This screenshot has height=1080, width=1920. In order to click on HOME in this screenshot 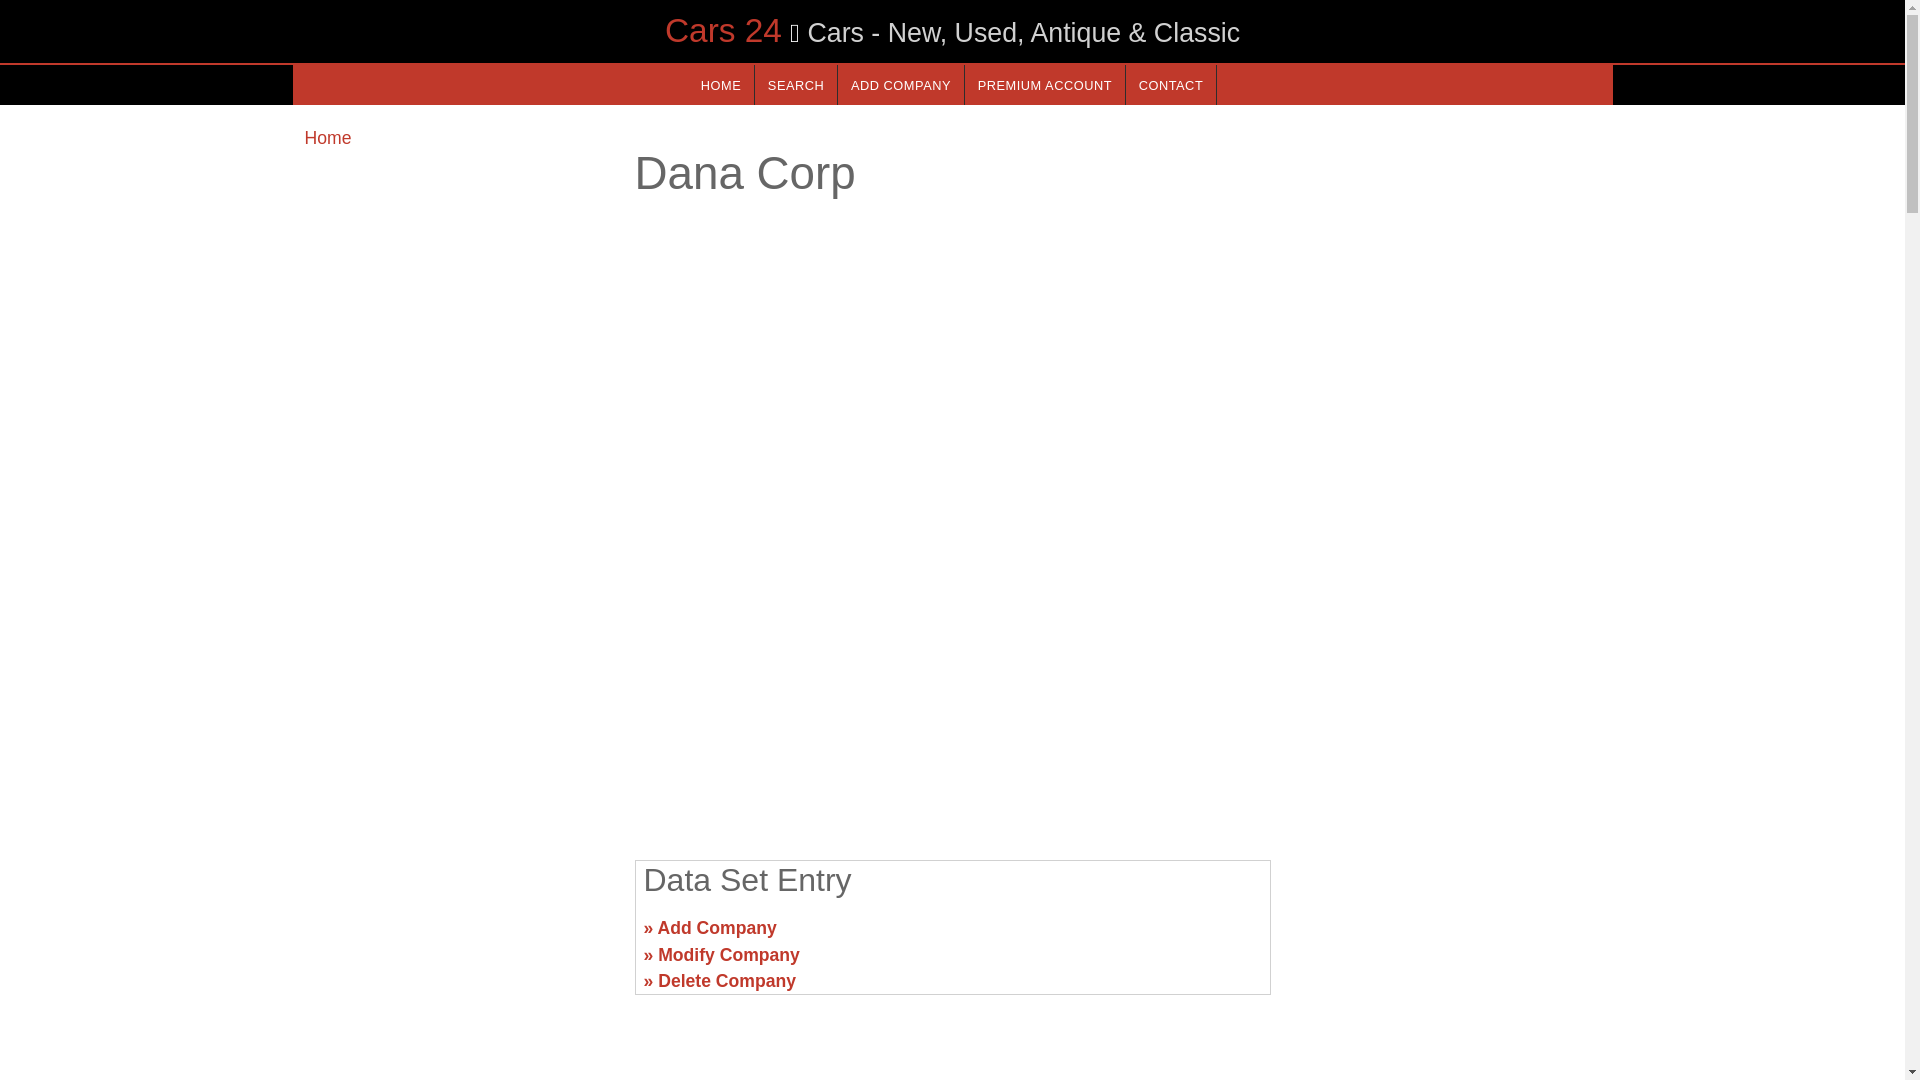, I will do `click(720, 84)`.